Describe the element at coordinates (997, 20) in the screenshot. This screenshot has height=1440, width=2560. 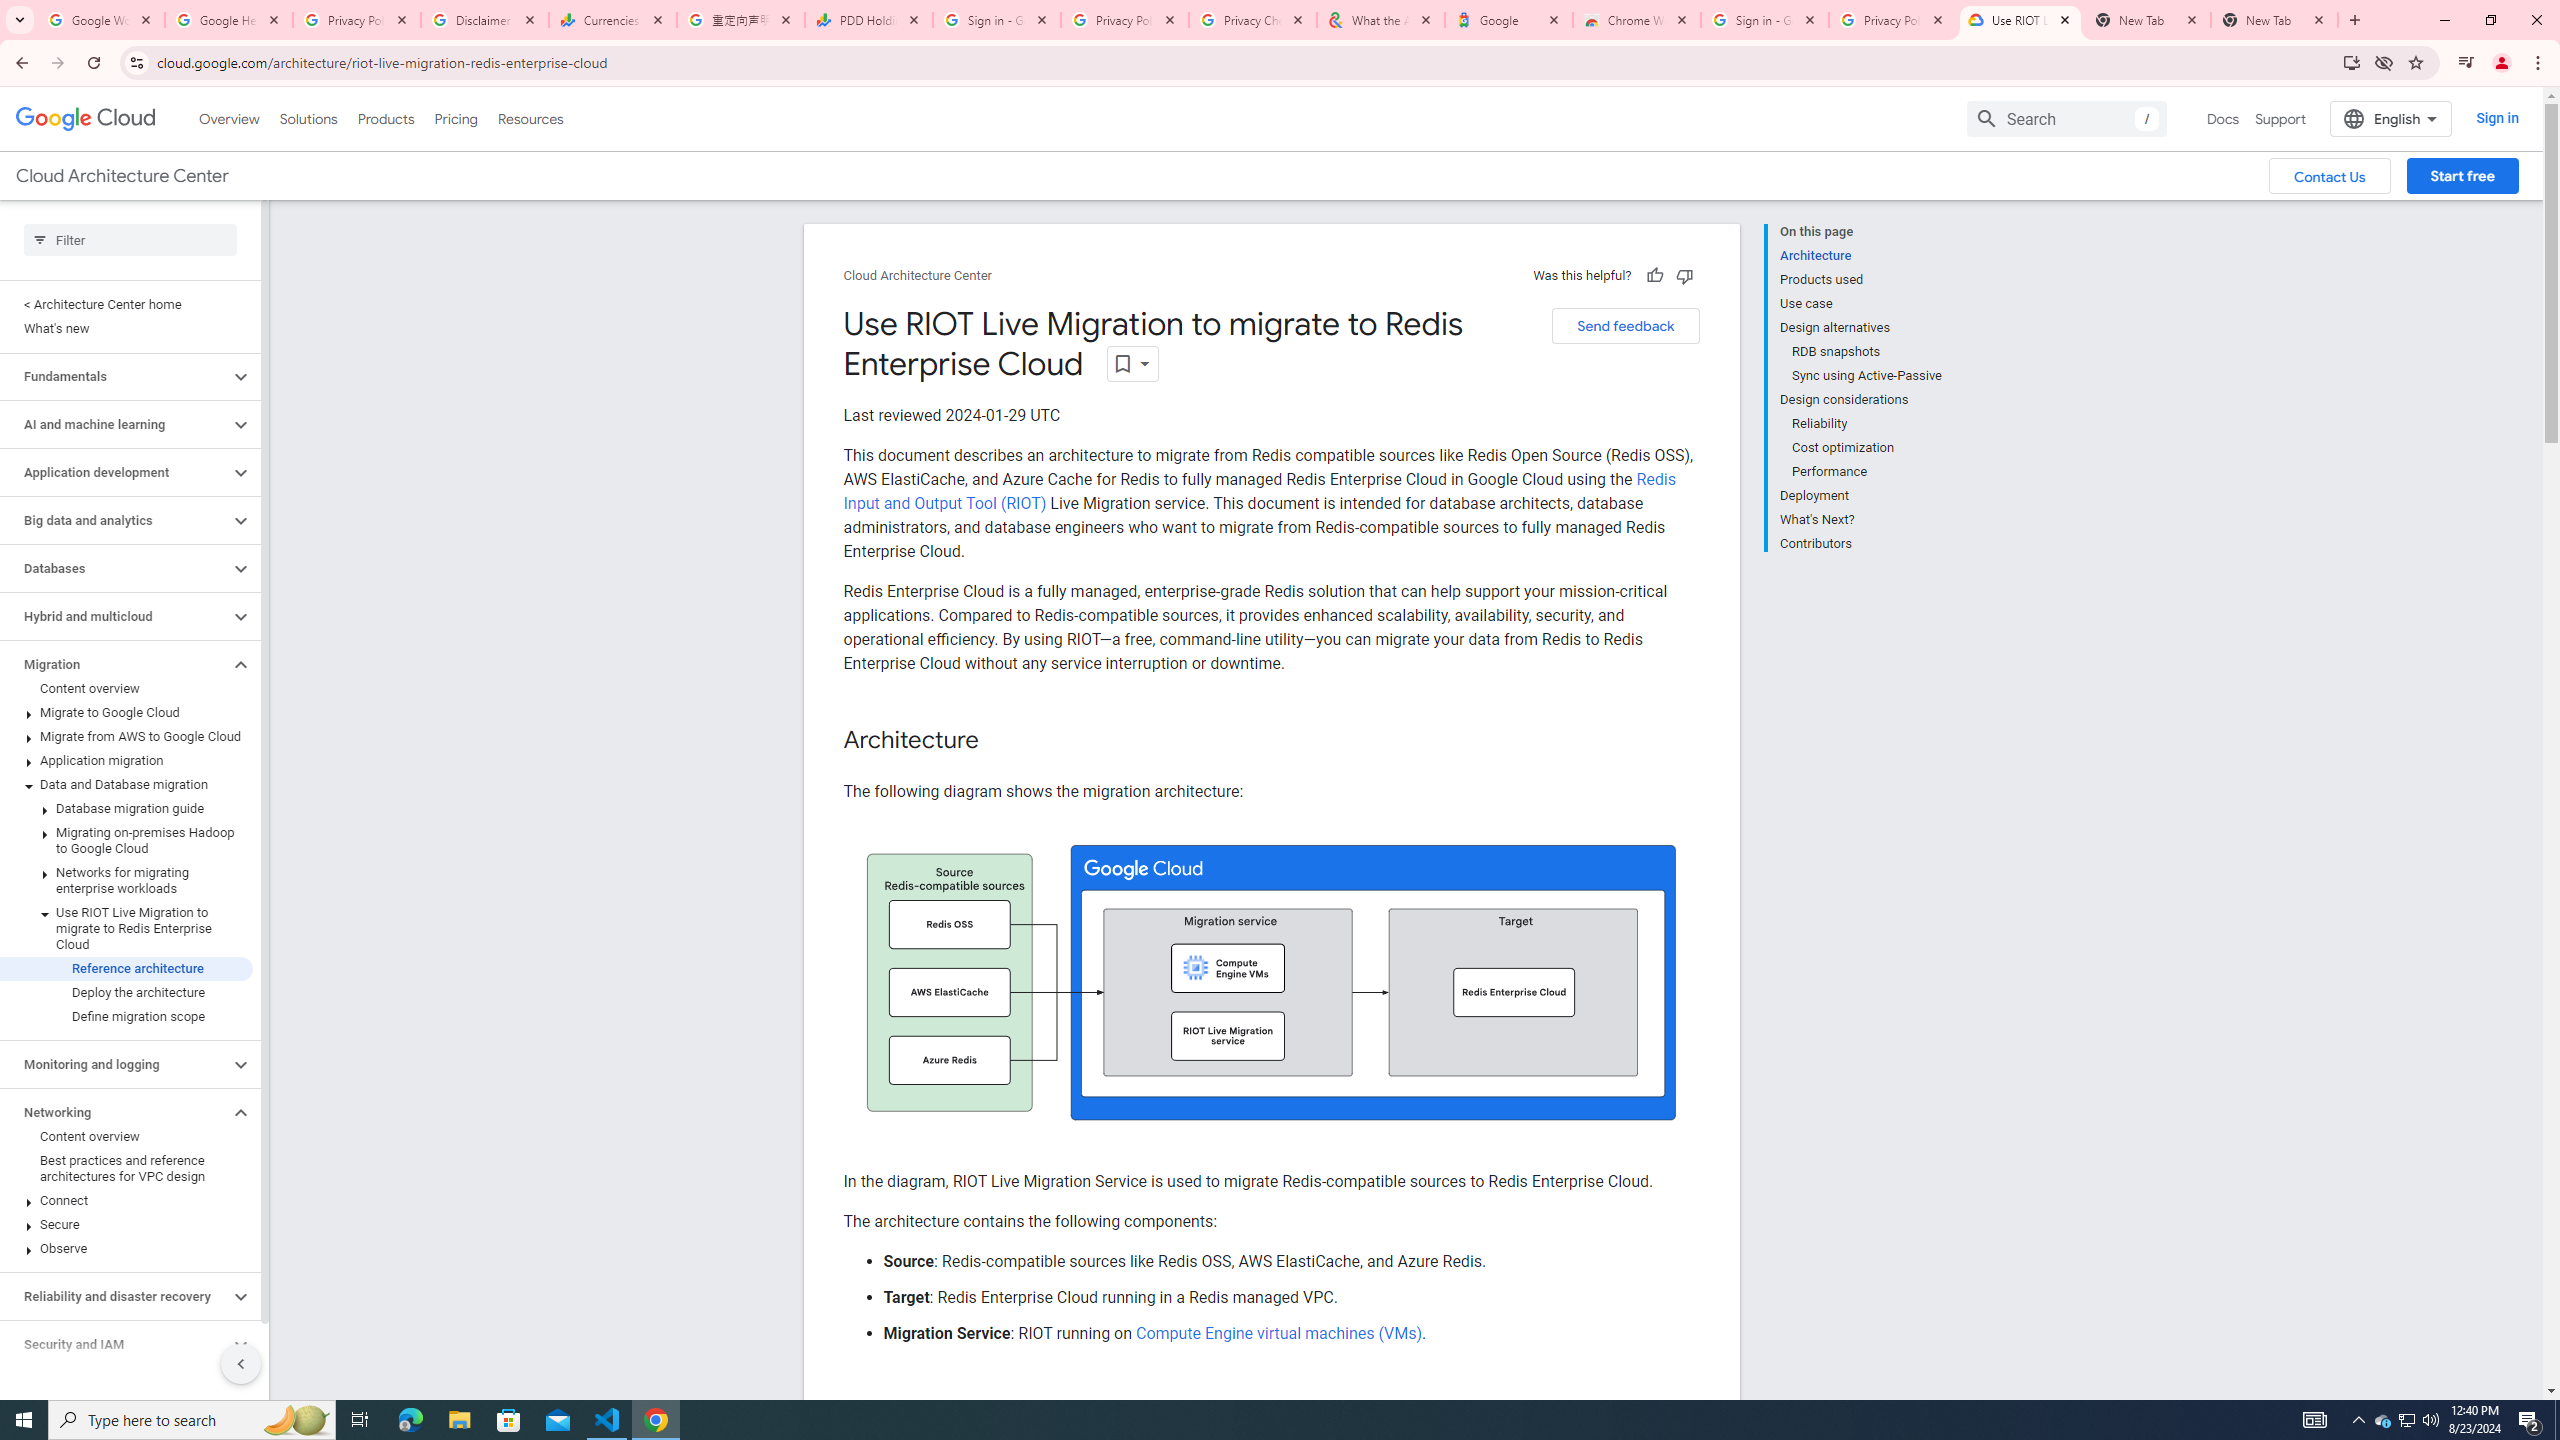
I see `Sign in - Google Accounts` at that location.